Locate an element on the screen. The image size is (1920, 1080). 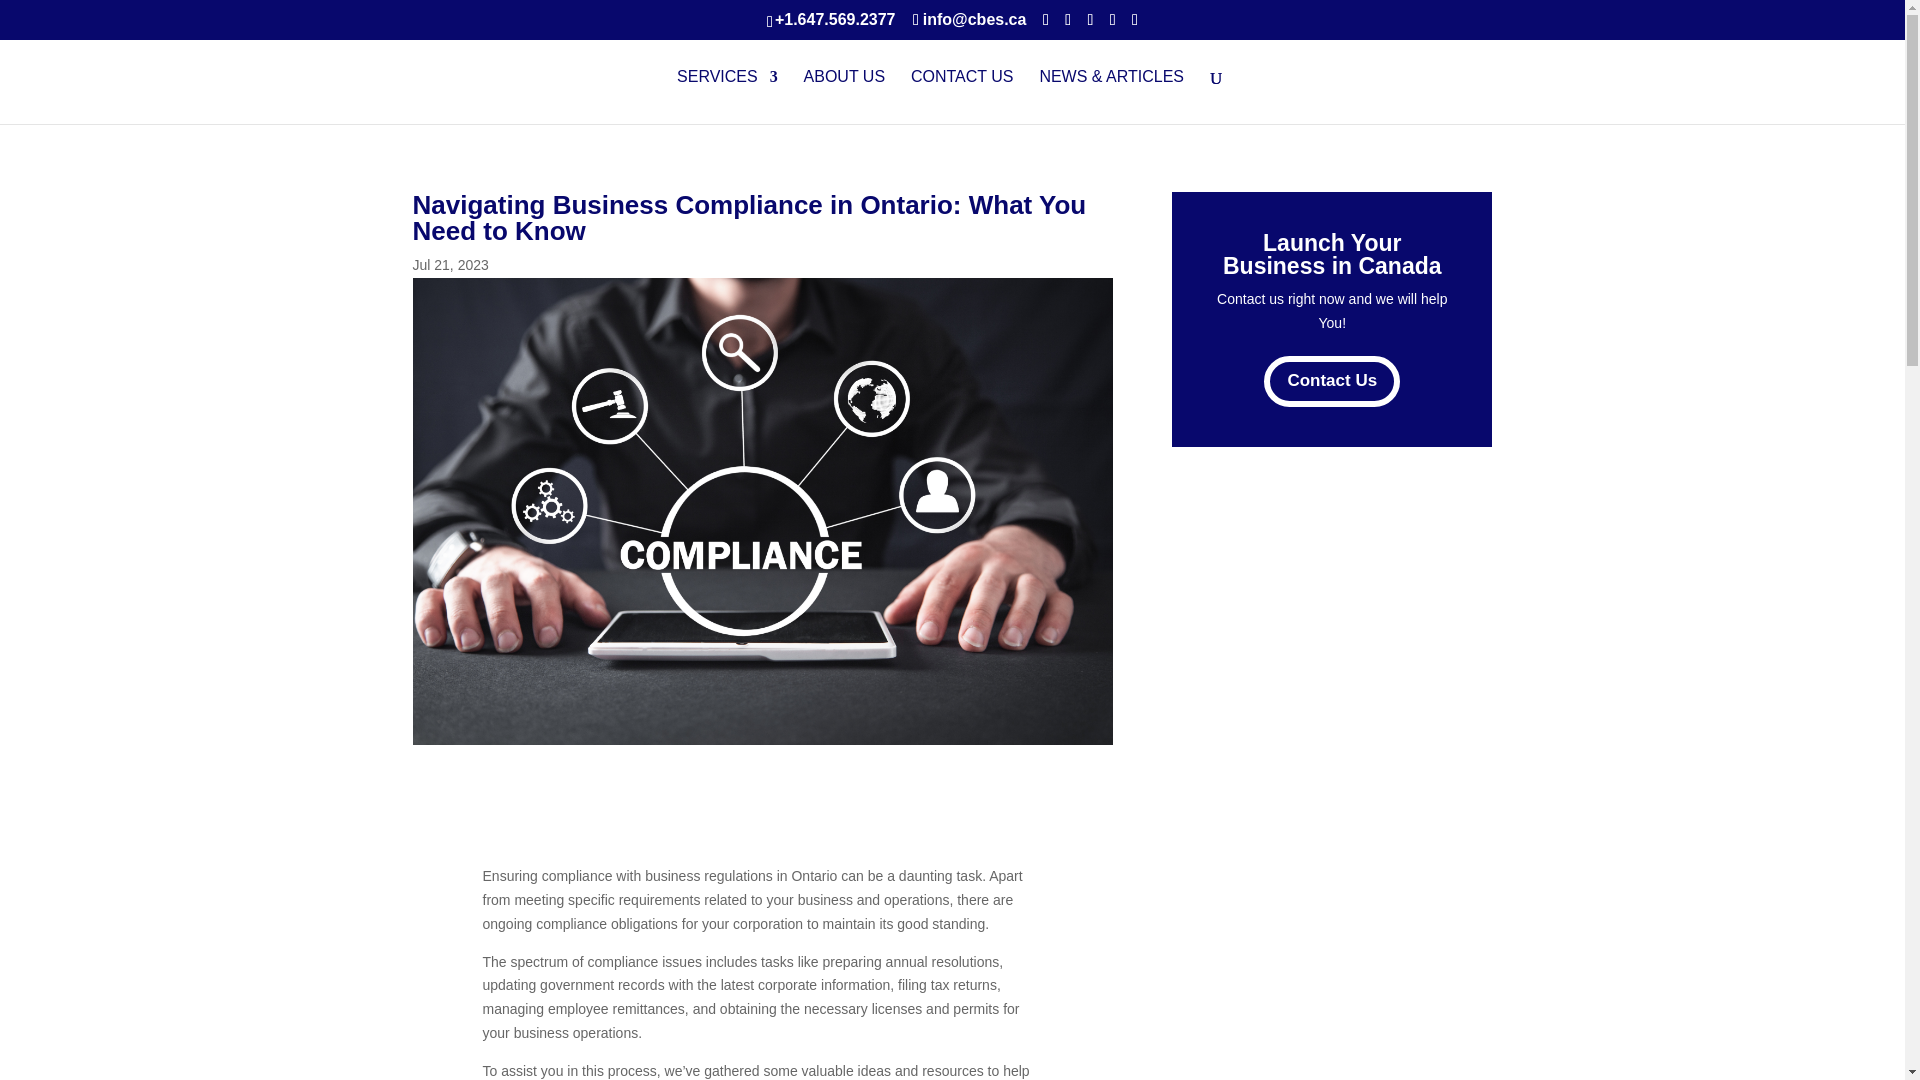
SERVICES is located at coordinates (727, 97).